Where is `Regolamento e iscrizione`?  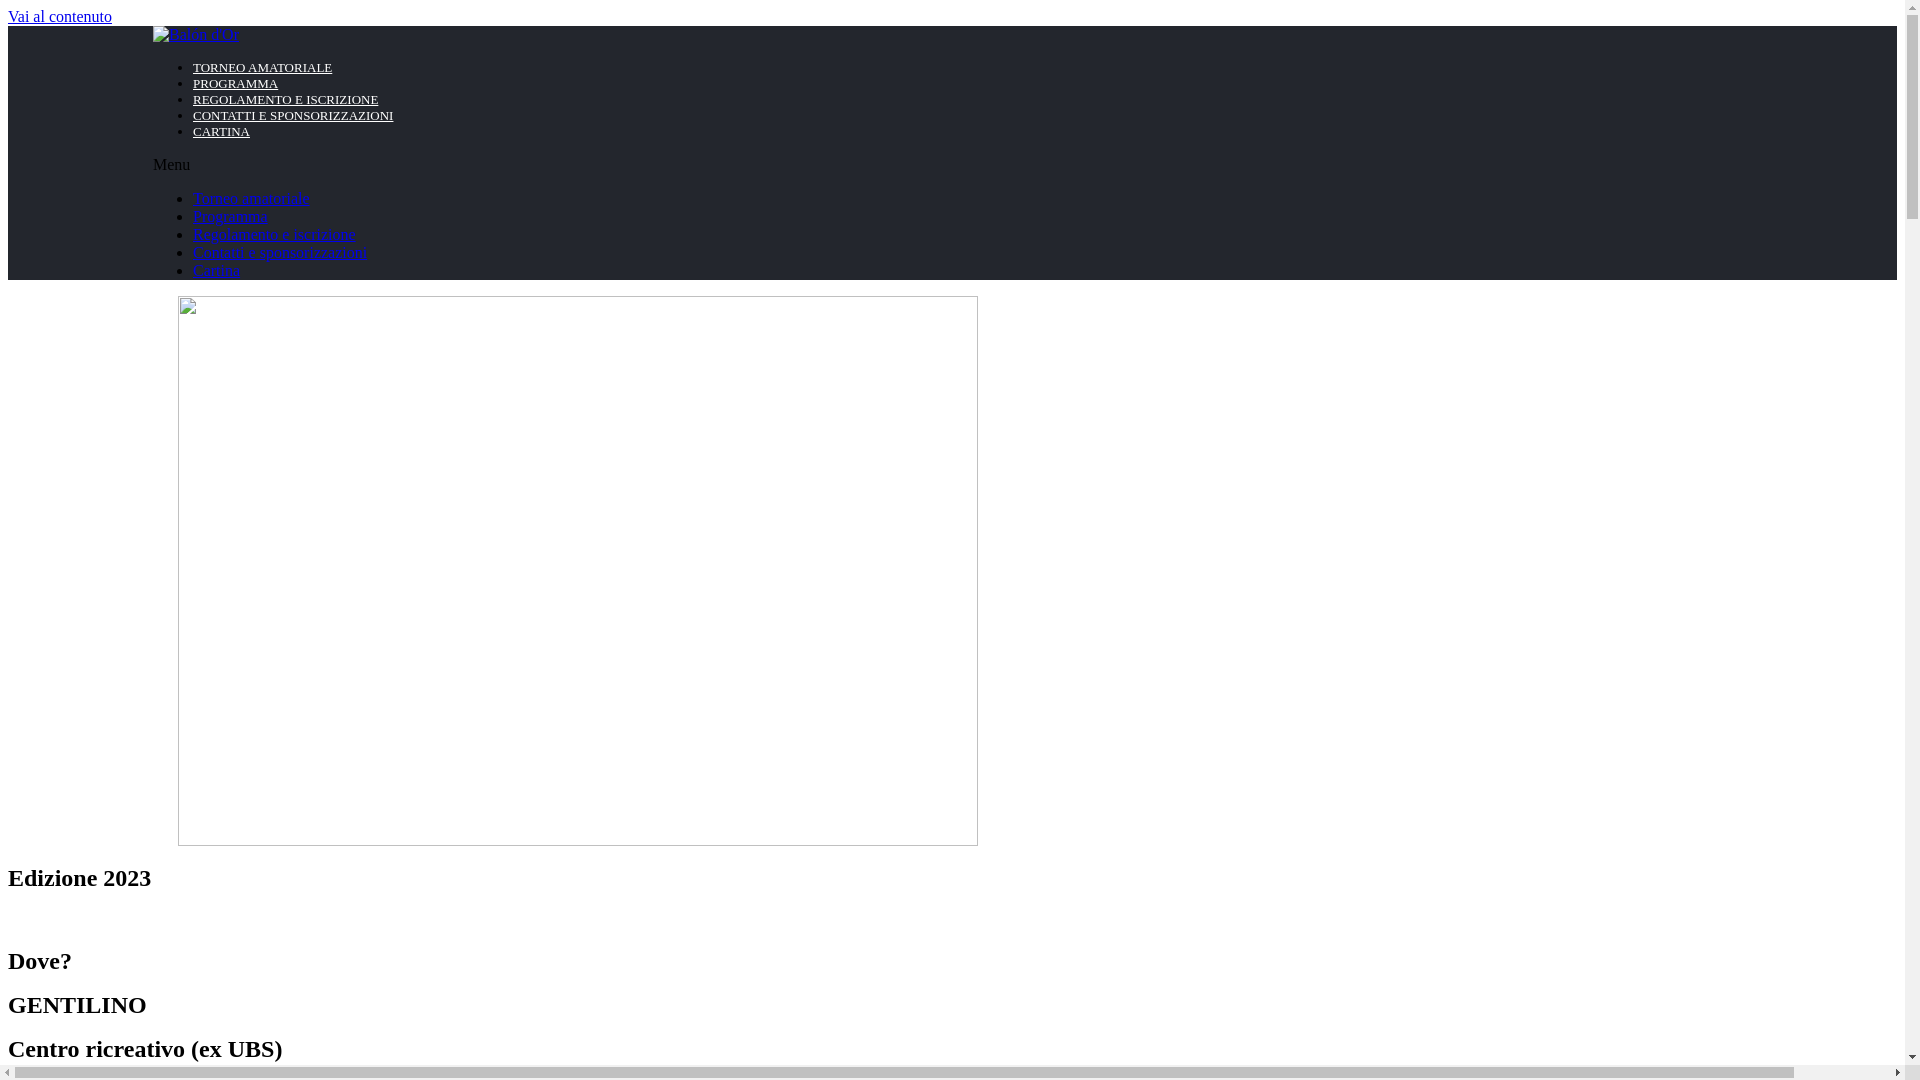
Regolamento e iscrizione is located at coordinates (274, 234).